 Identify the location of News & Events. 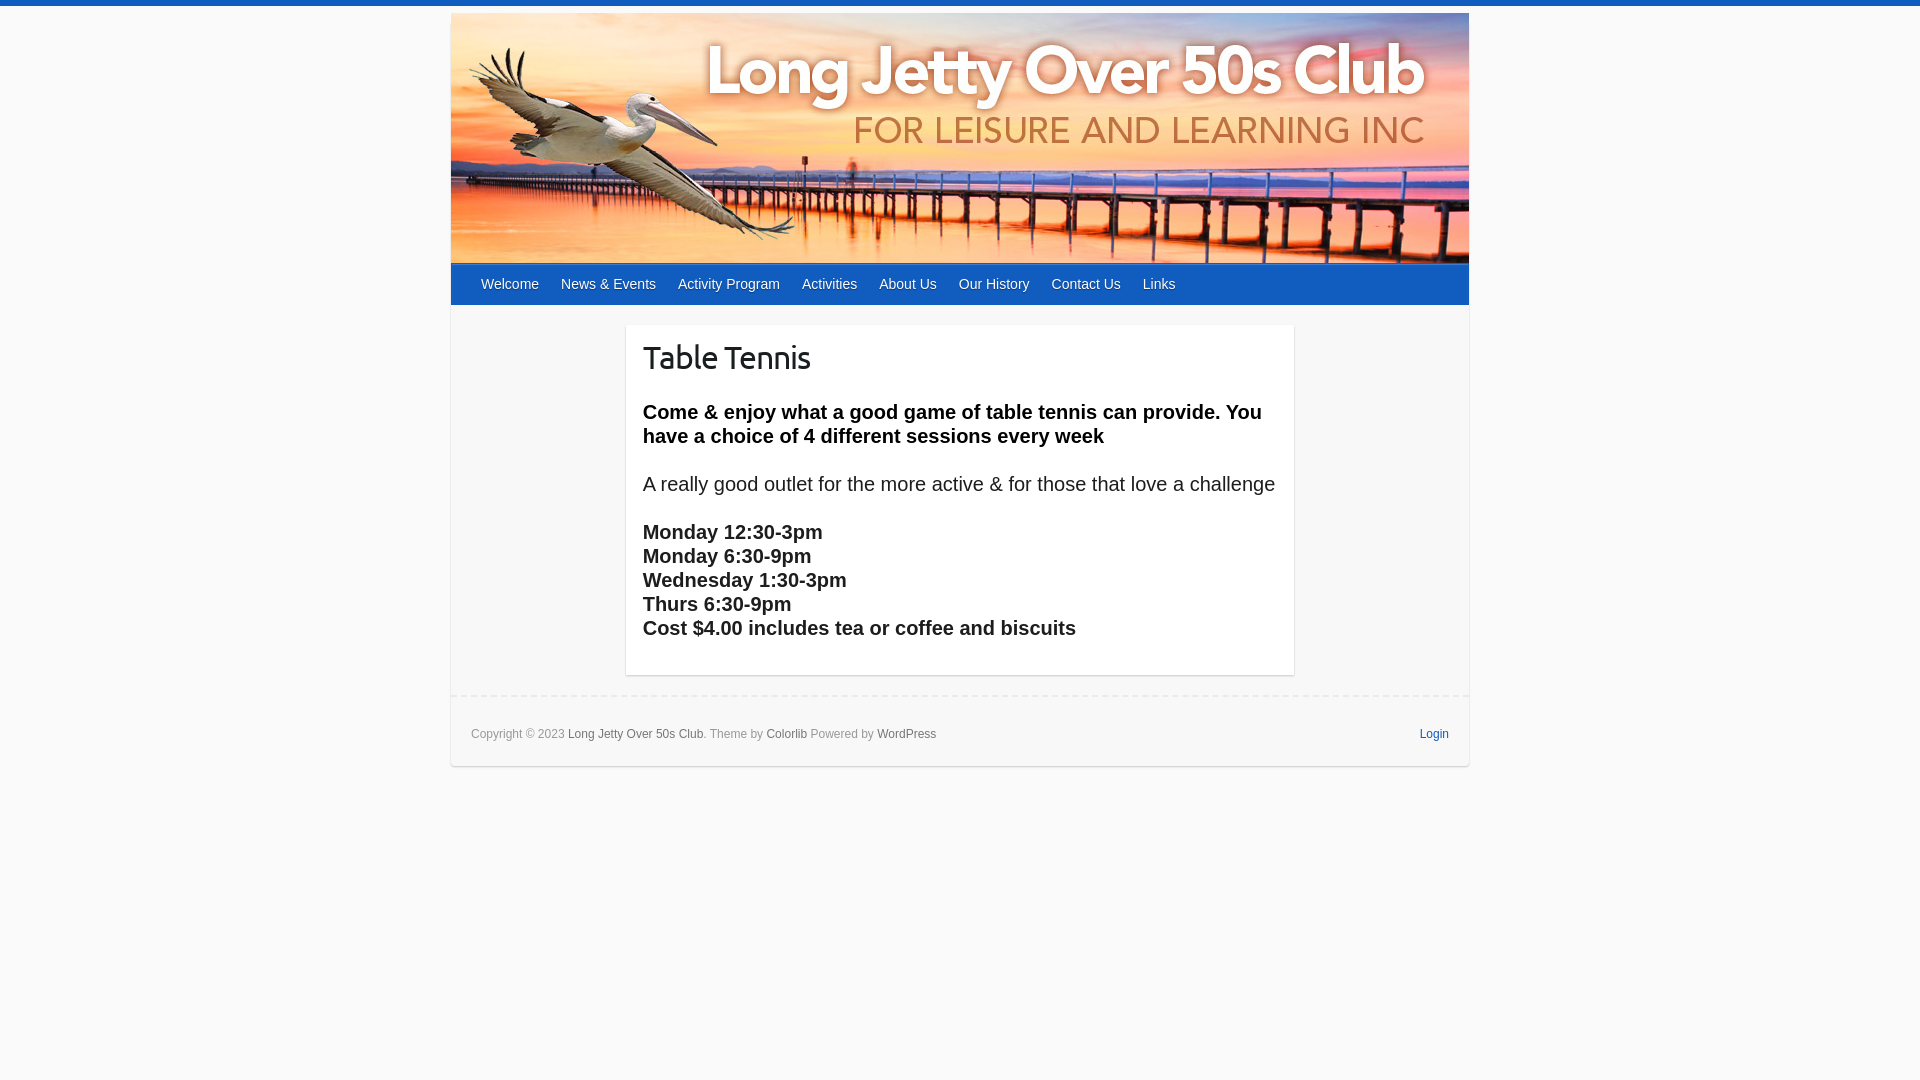
(610, 284).